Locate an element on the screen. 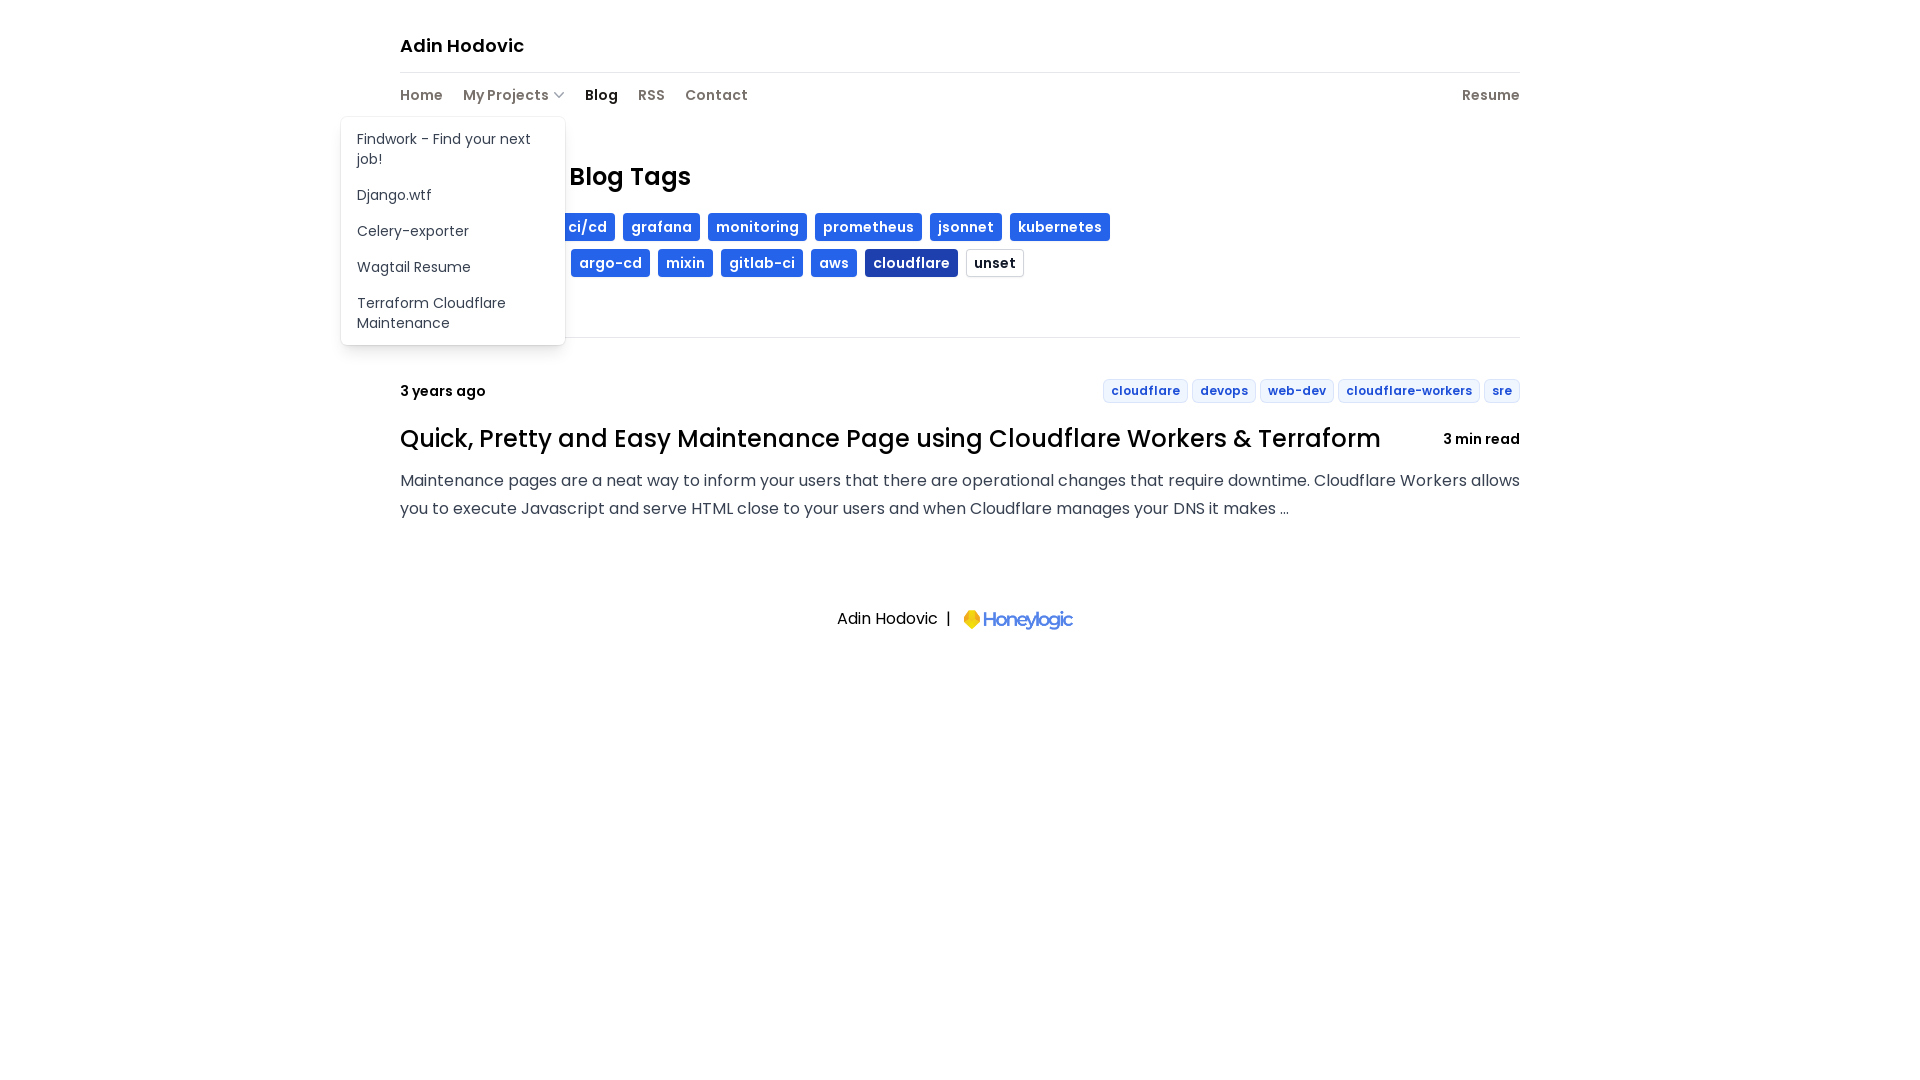 The image size is (1920, 1080). cloudflare is located at coordinates (912, 263).